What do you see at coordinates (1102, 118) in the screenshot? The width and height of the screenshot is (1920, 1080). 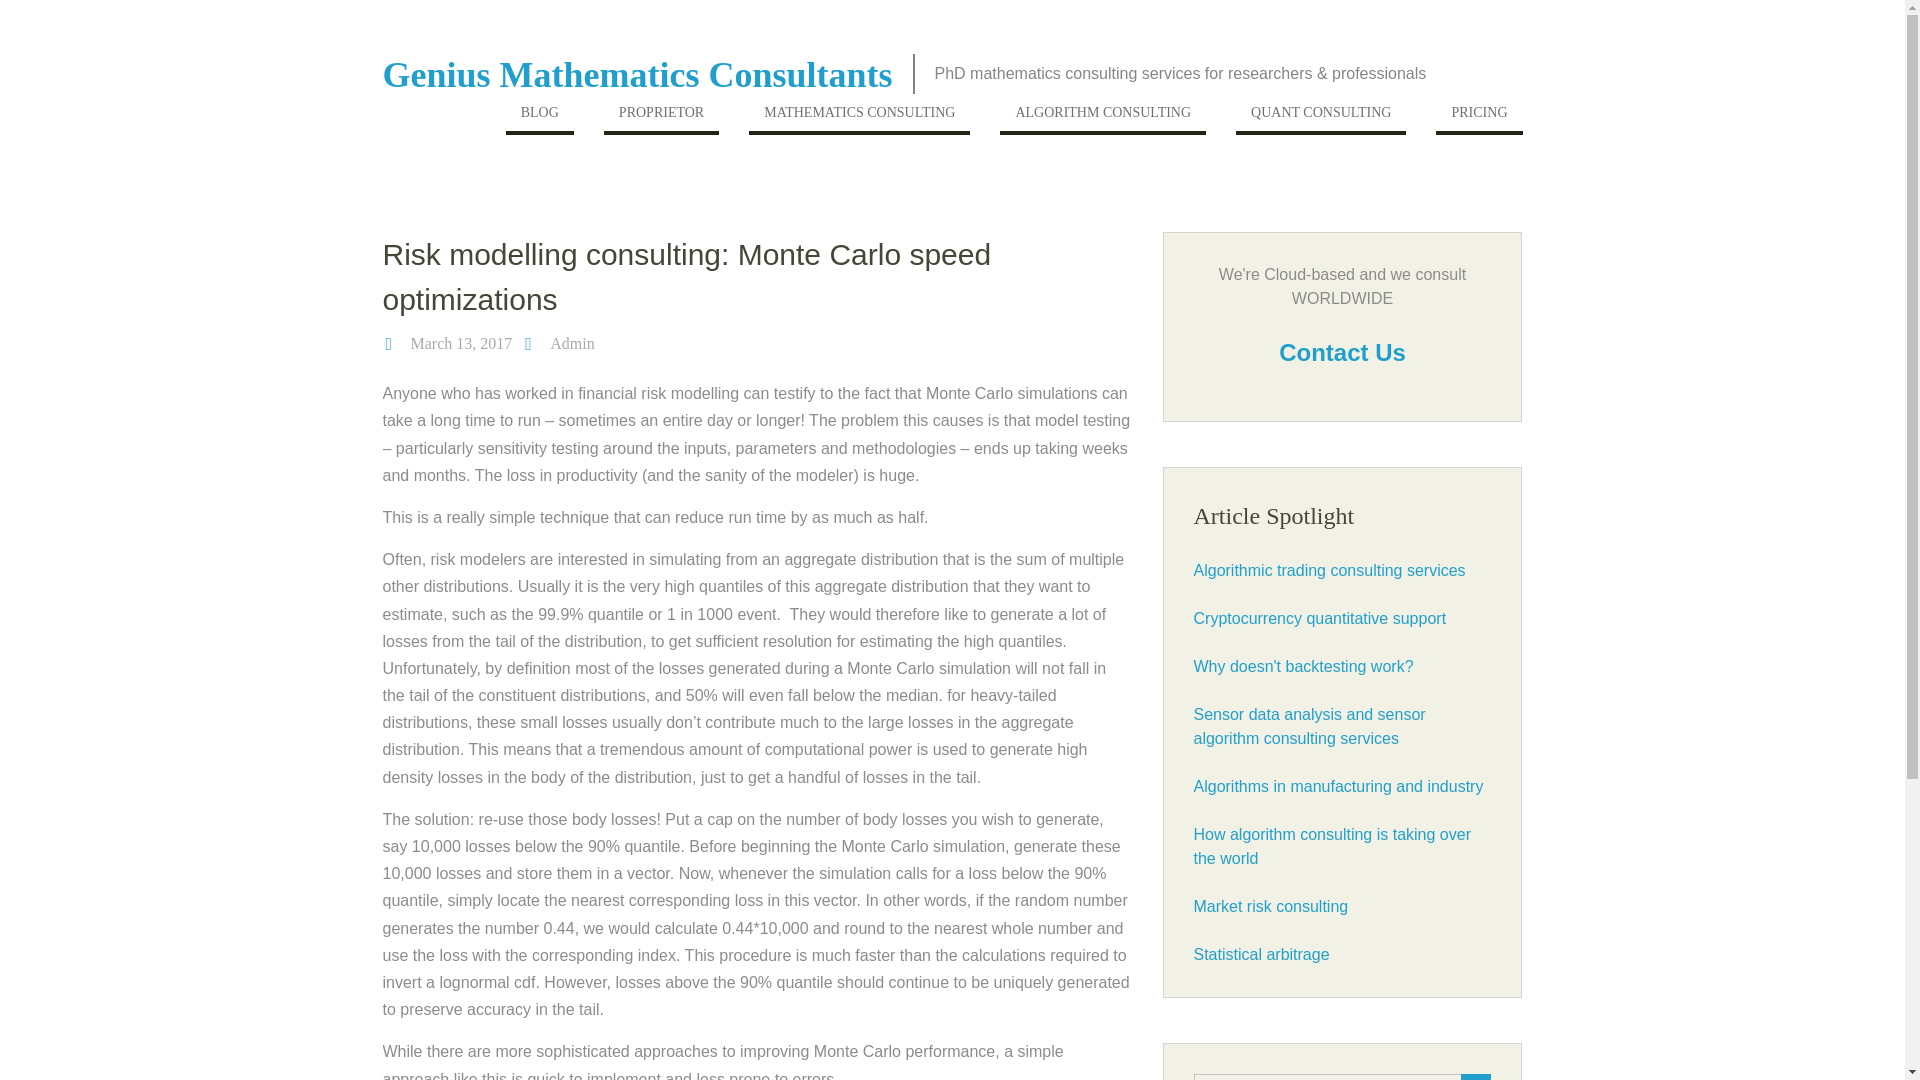 I see `ALGORITHM CONSULTING` at bounding box center [1102, 118].